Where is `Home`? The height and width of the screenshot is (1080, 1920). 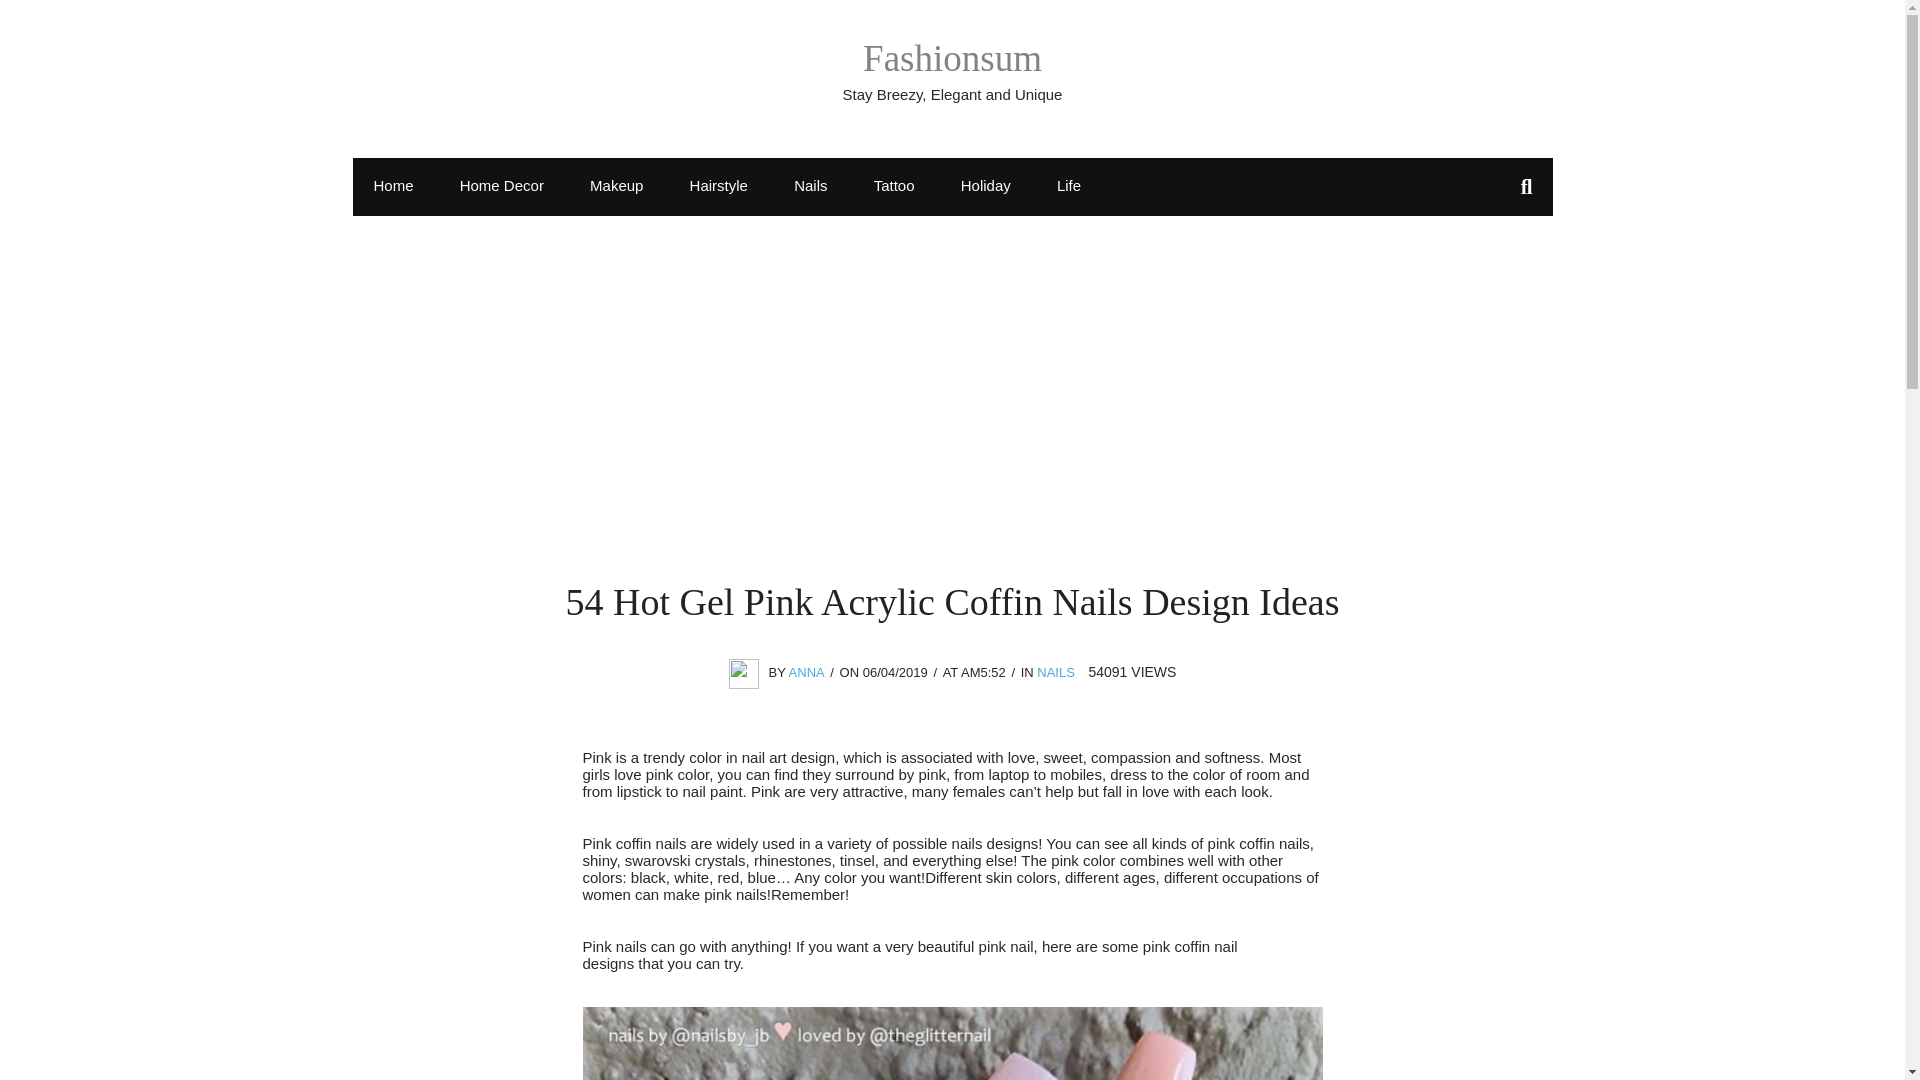 Home is located at coordinates (392, 185).